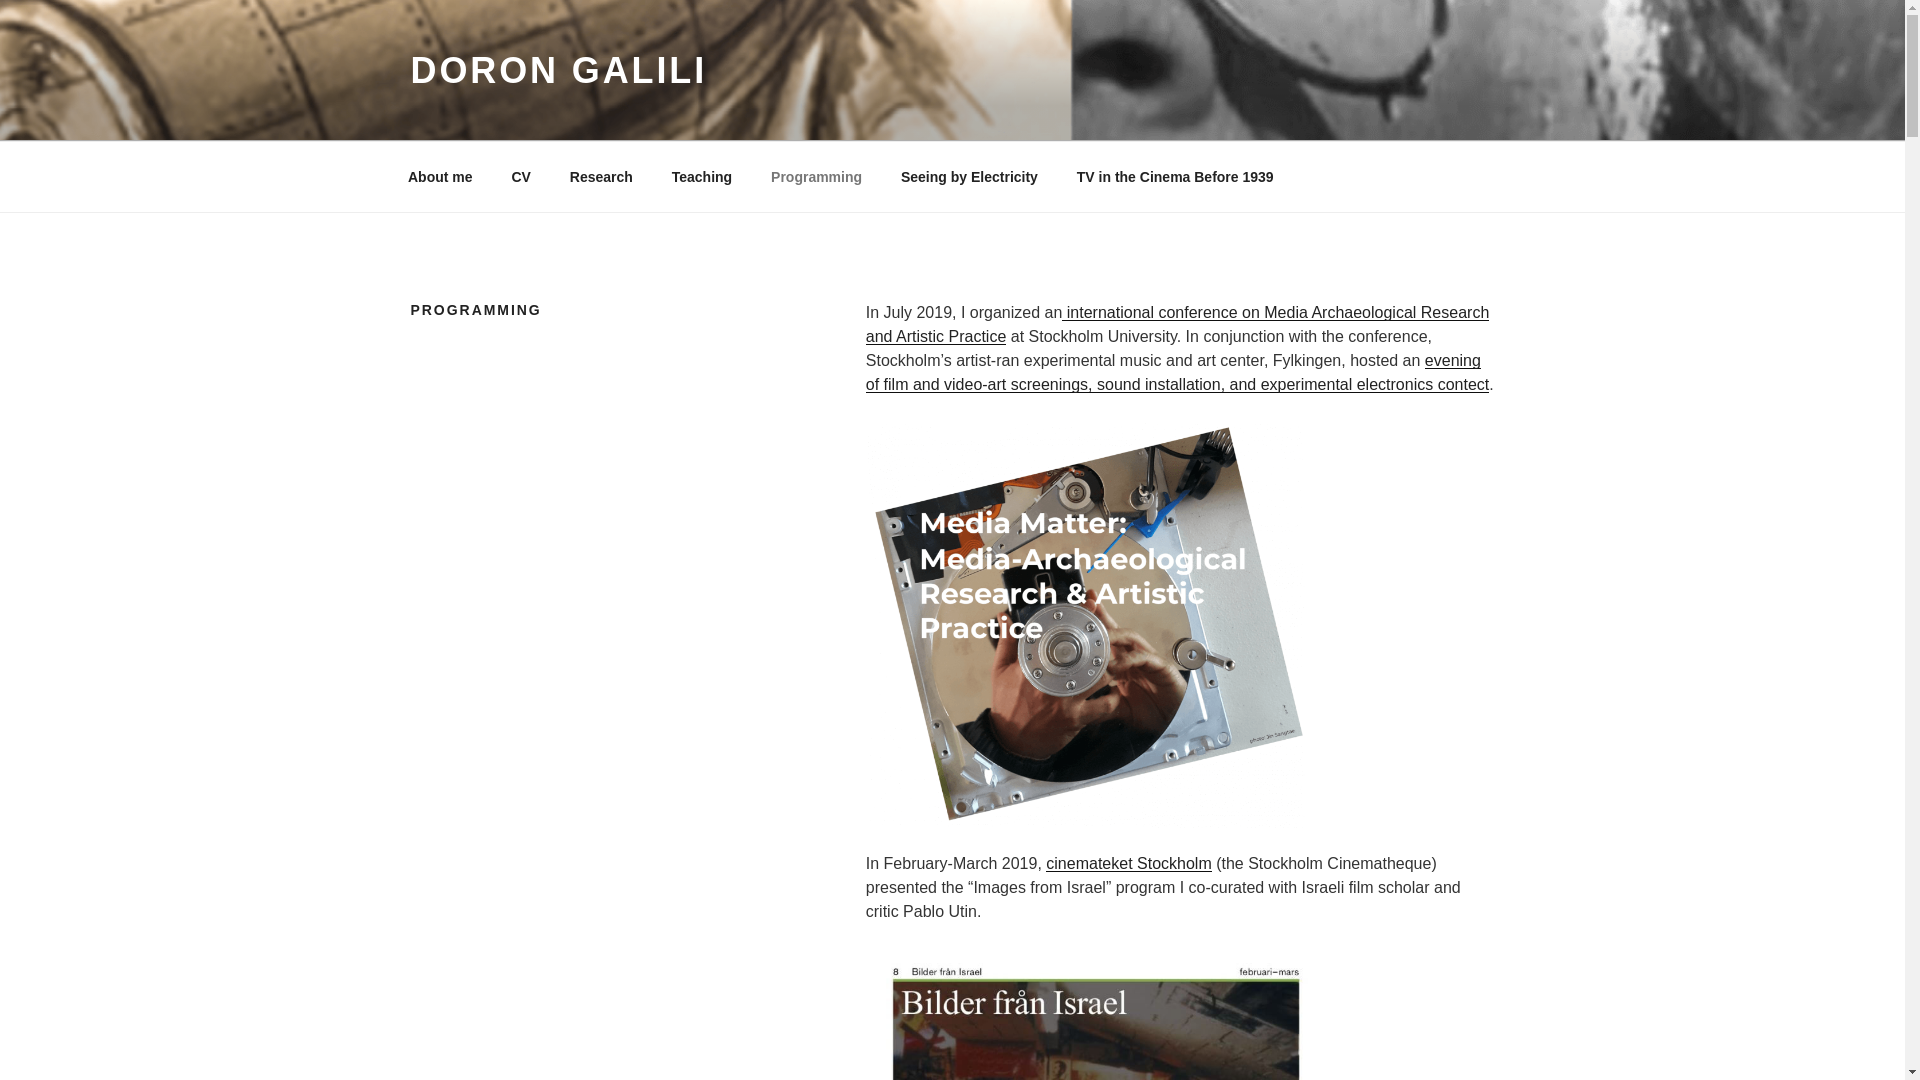 The image size is (1920, 1080). Describe the element at coordinates (701, 176) in the screenshot. I see `Teaching` at that location.